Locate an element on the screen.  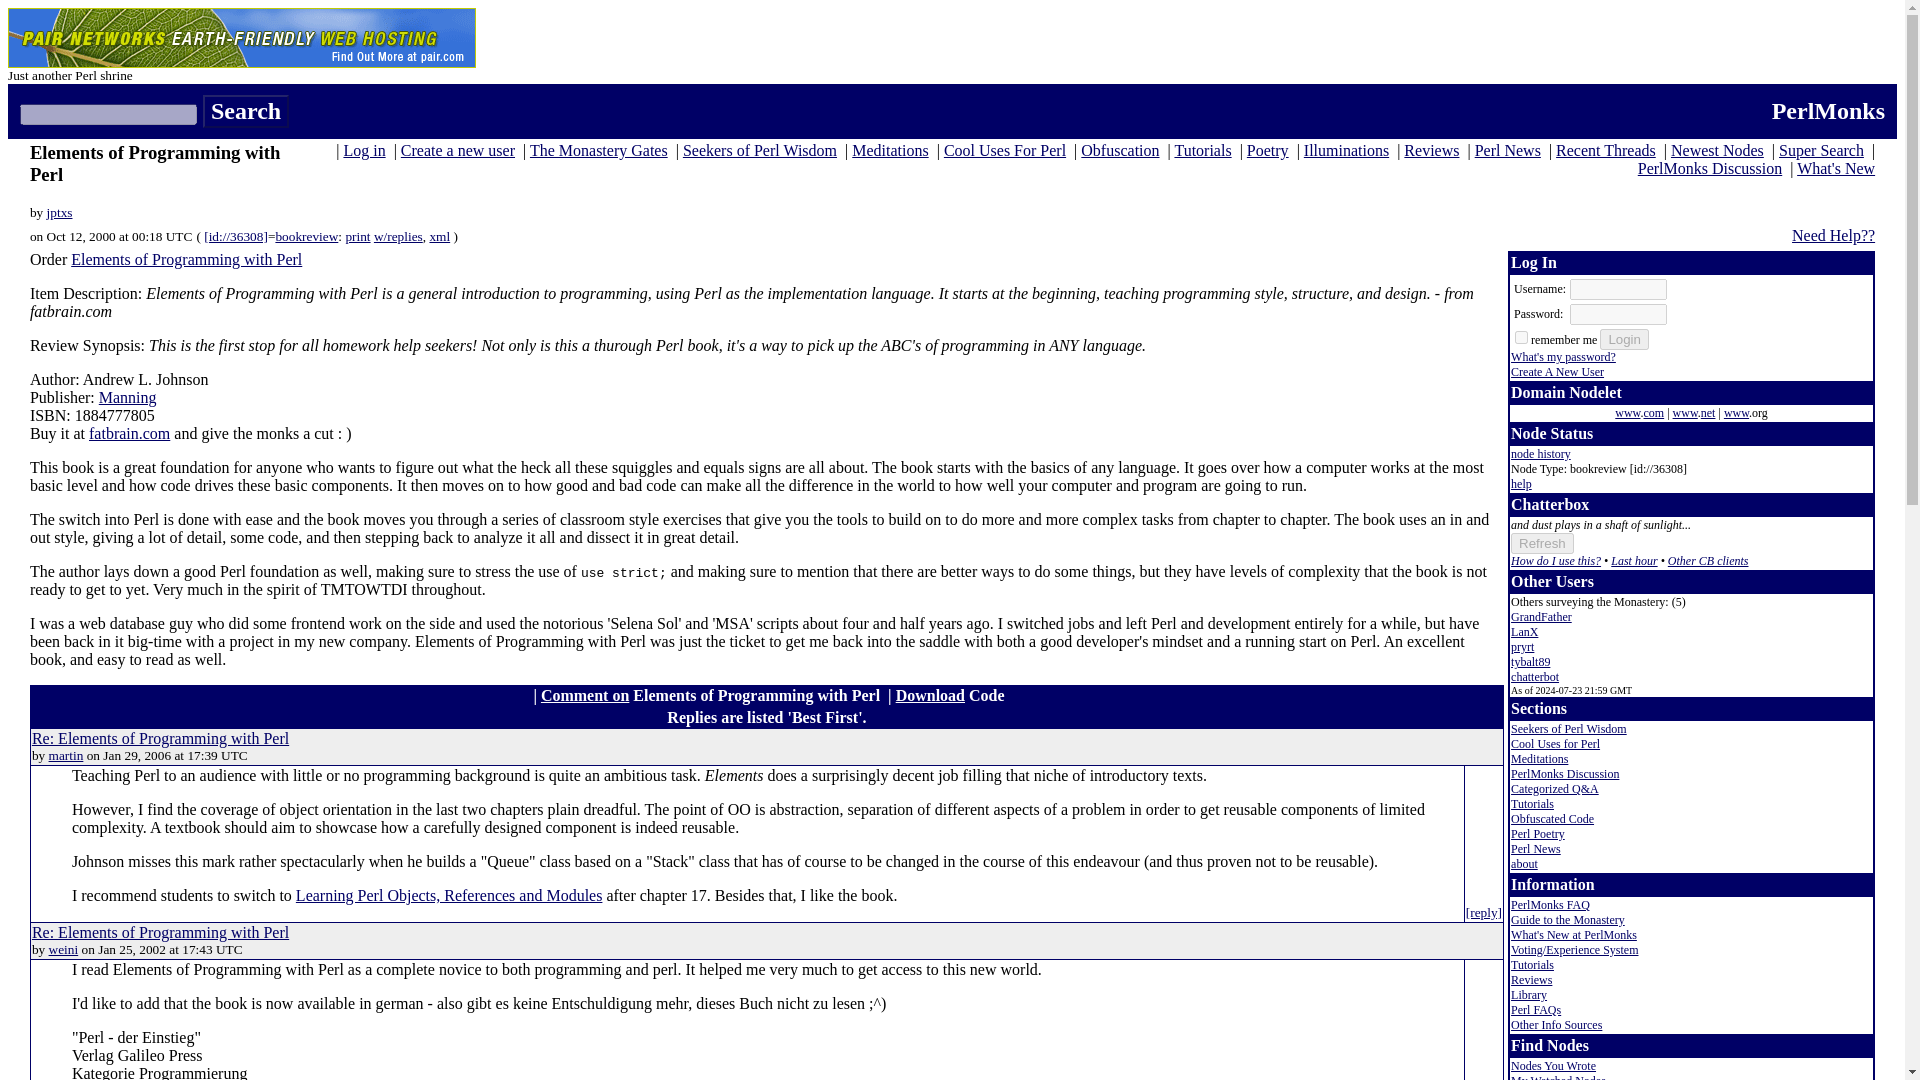
Download is located at coordinates (930, 695).